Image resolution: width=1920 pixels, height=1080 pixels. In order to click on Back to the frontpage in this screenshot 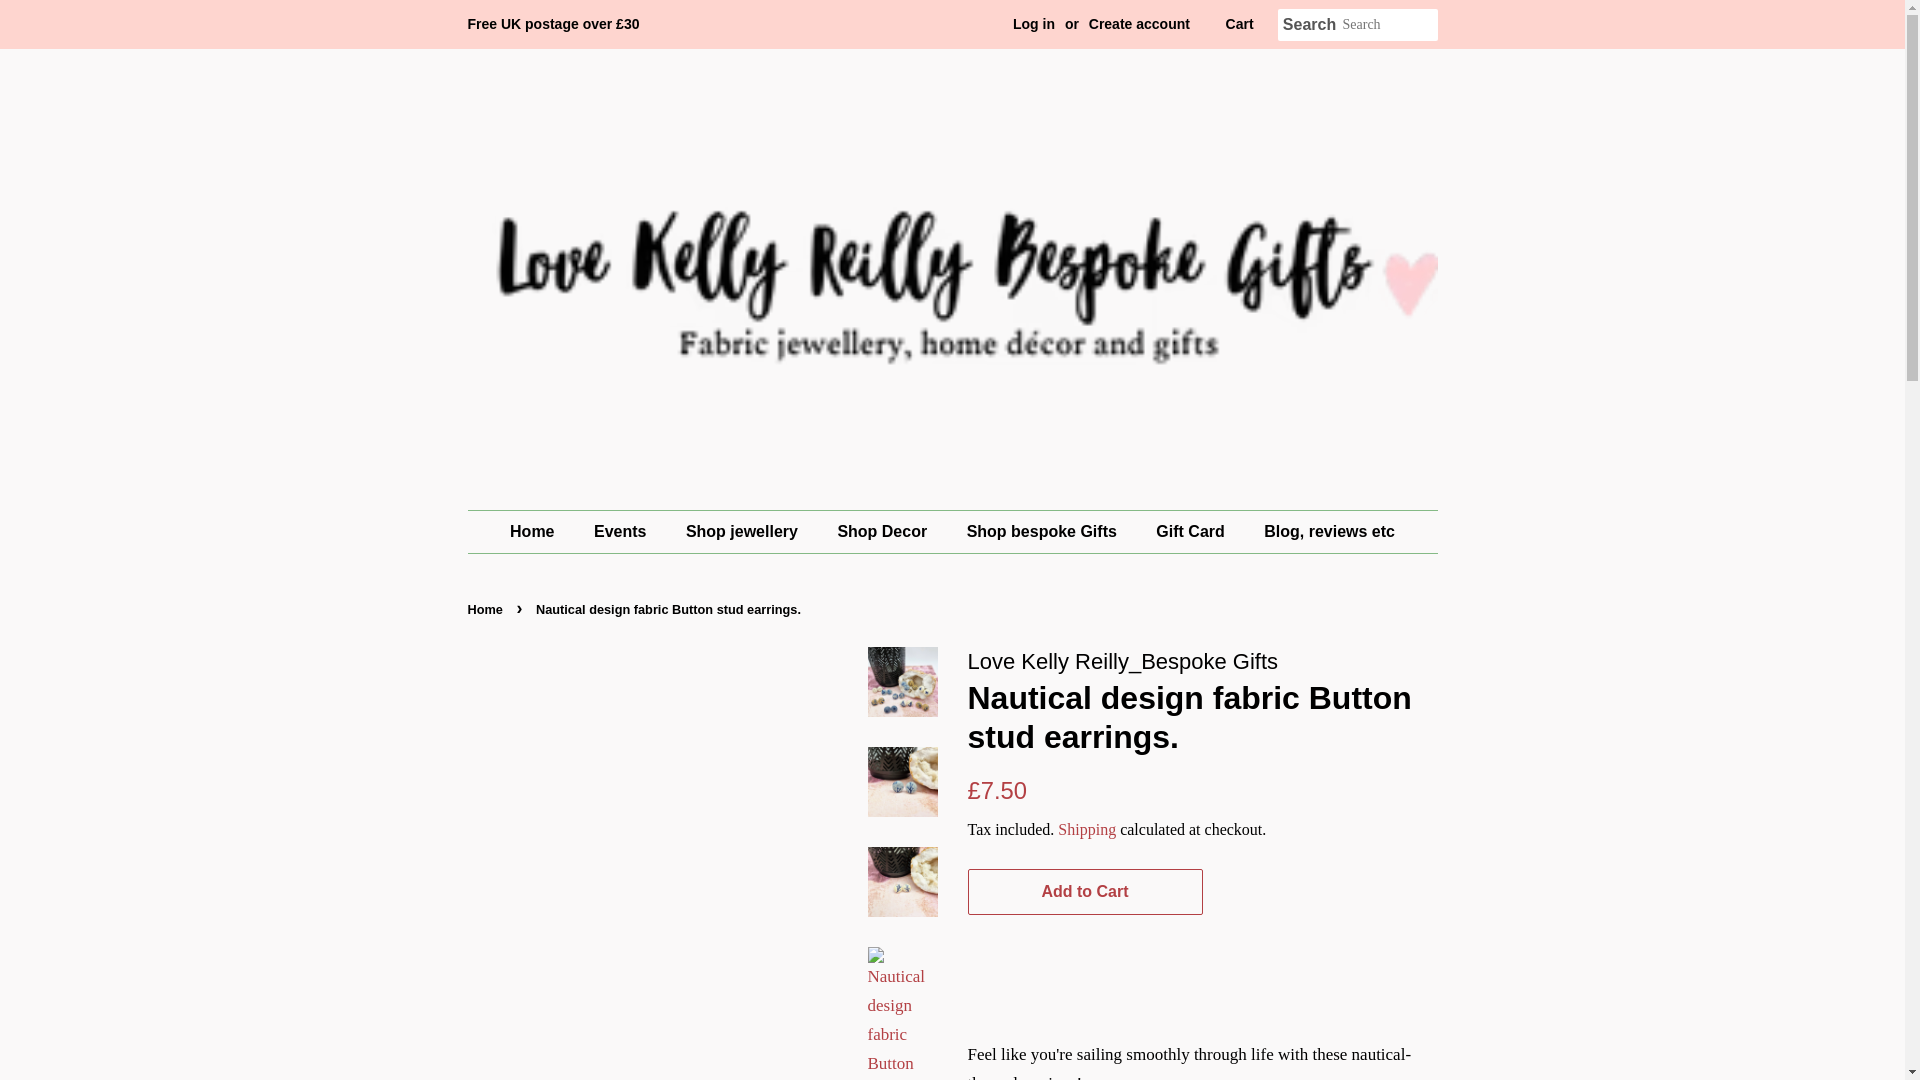, I will do `click(488, 608)`.